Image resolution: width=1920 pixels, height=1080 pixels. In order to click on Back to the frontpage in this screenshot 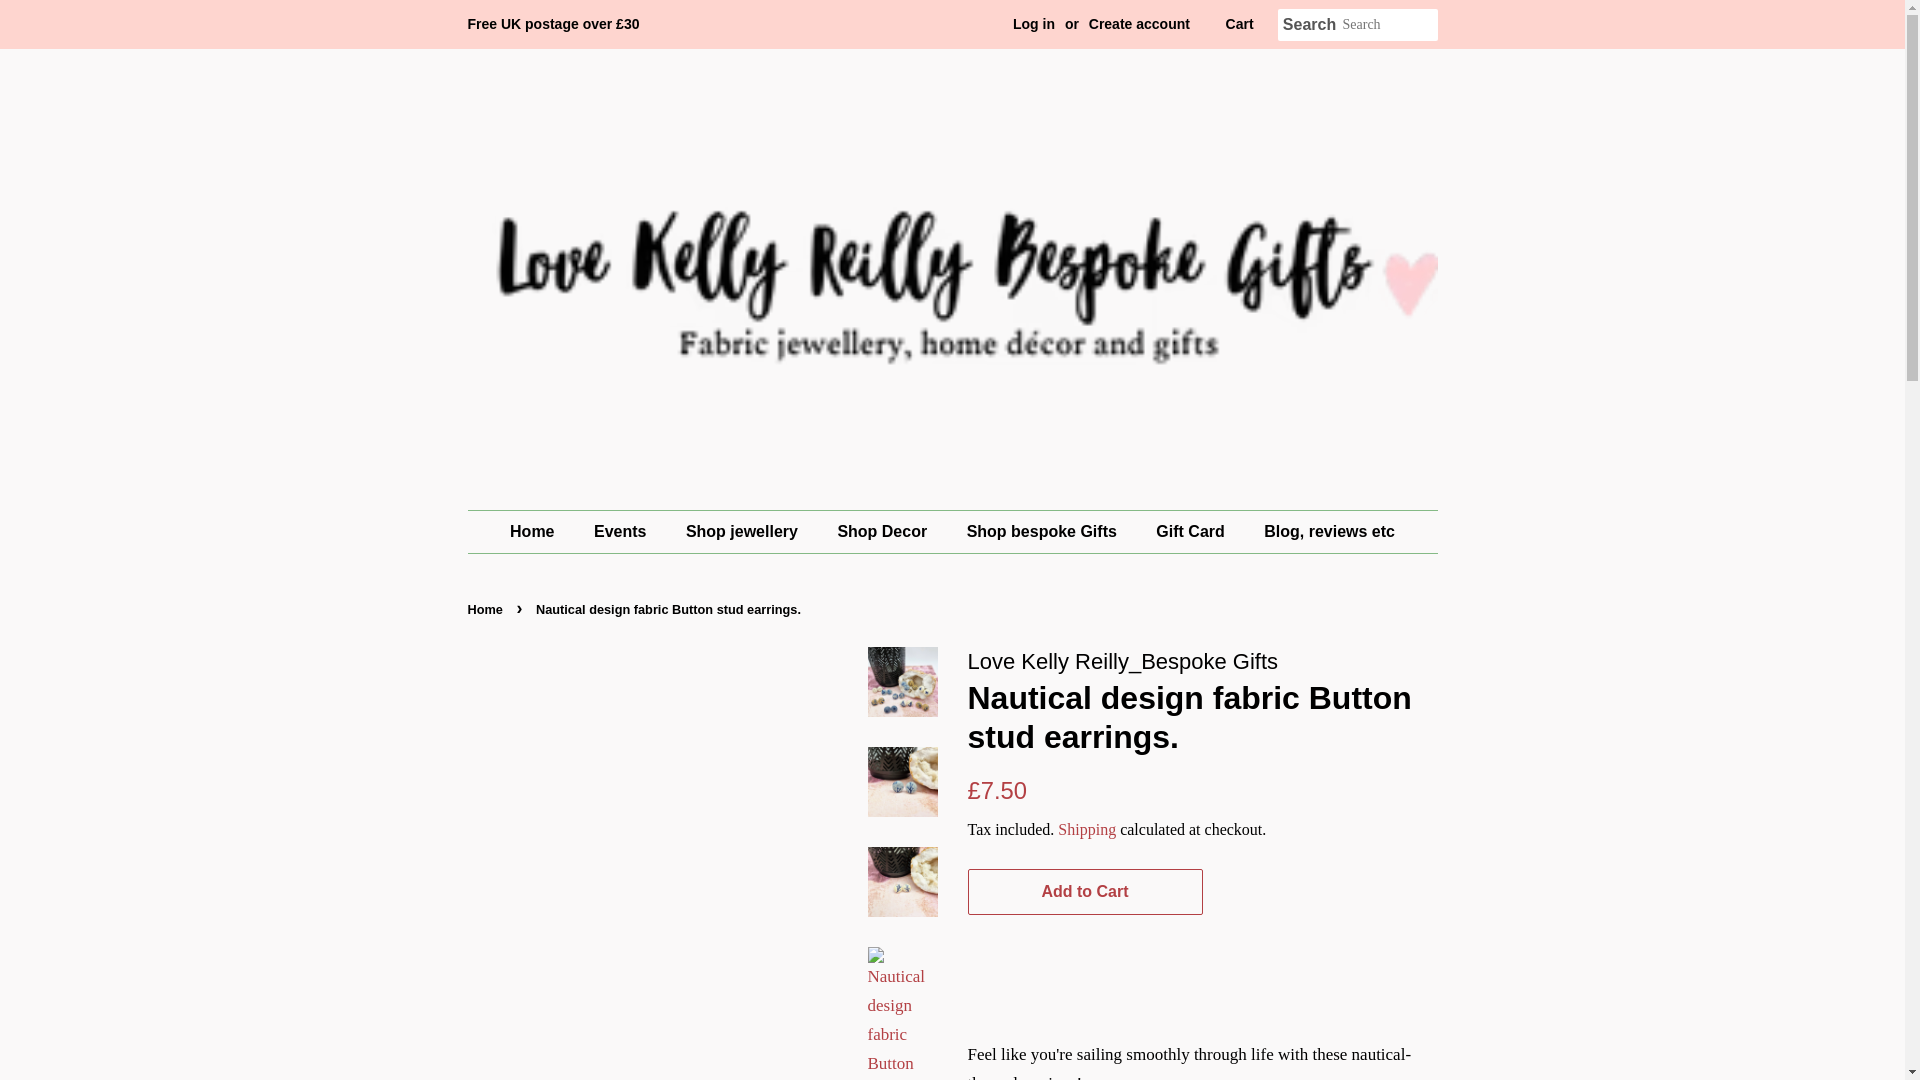, I will do `click(488, 608)`.